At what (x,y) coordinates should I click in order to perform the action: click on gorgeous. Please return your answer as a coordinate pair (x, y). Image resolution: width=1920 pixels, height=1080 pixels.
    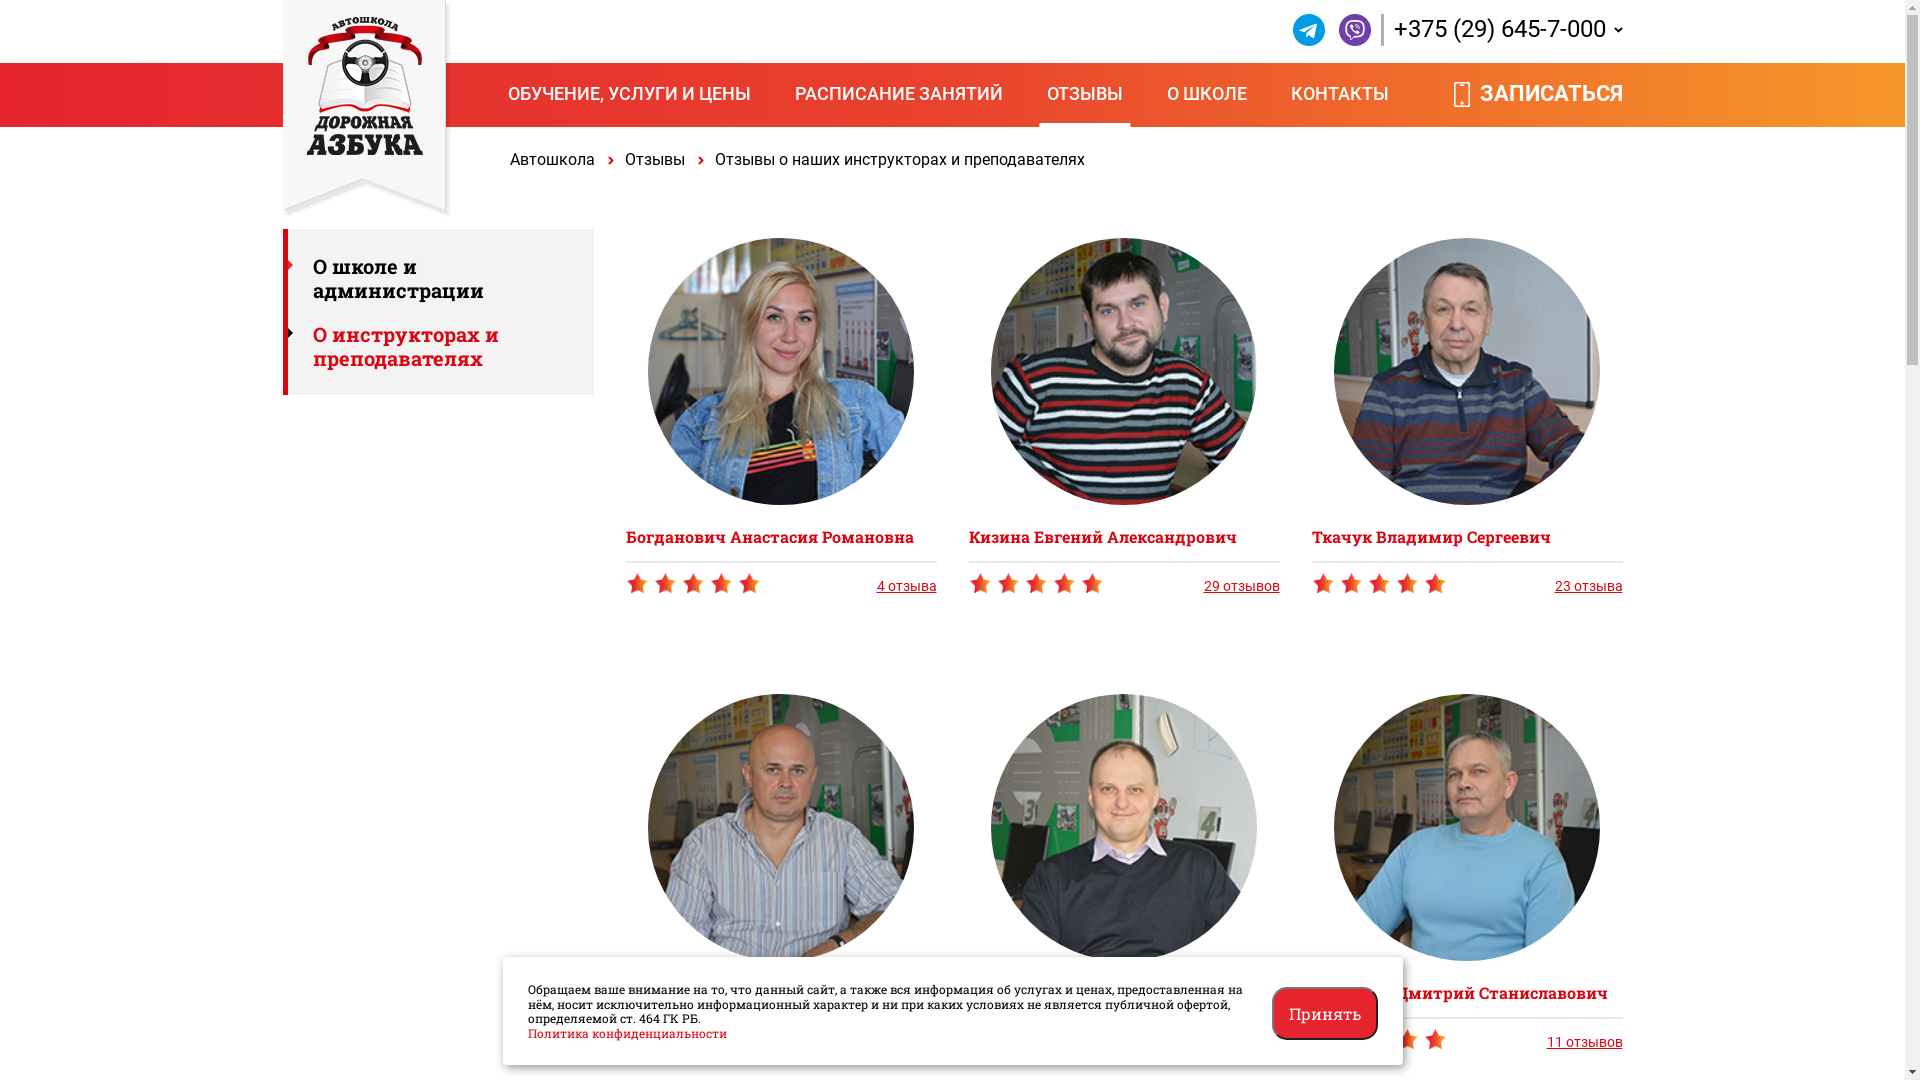
    Looking at the image, I should click on (1324, 1040).